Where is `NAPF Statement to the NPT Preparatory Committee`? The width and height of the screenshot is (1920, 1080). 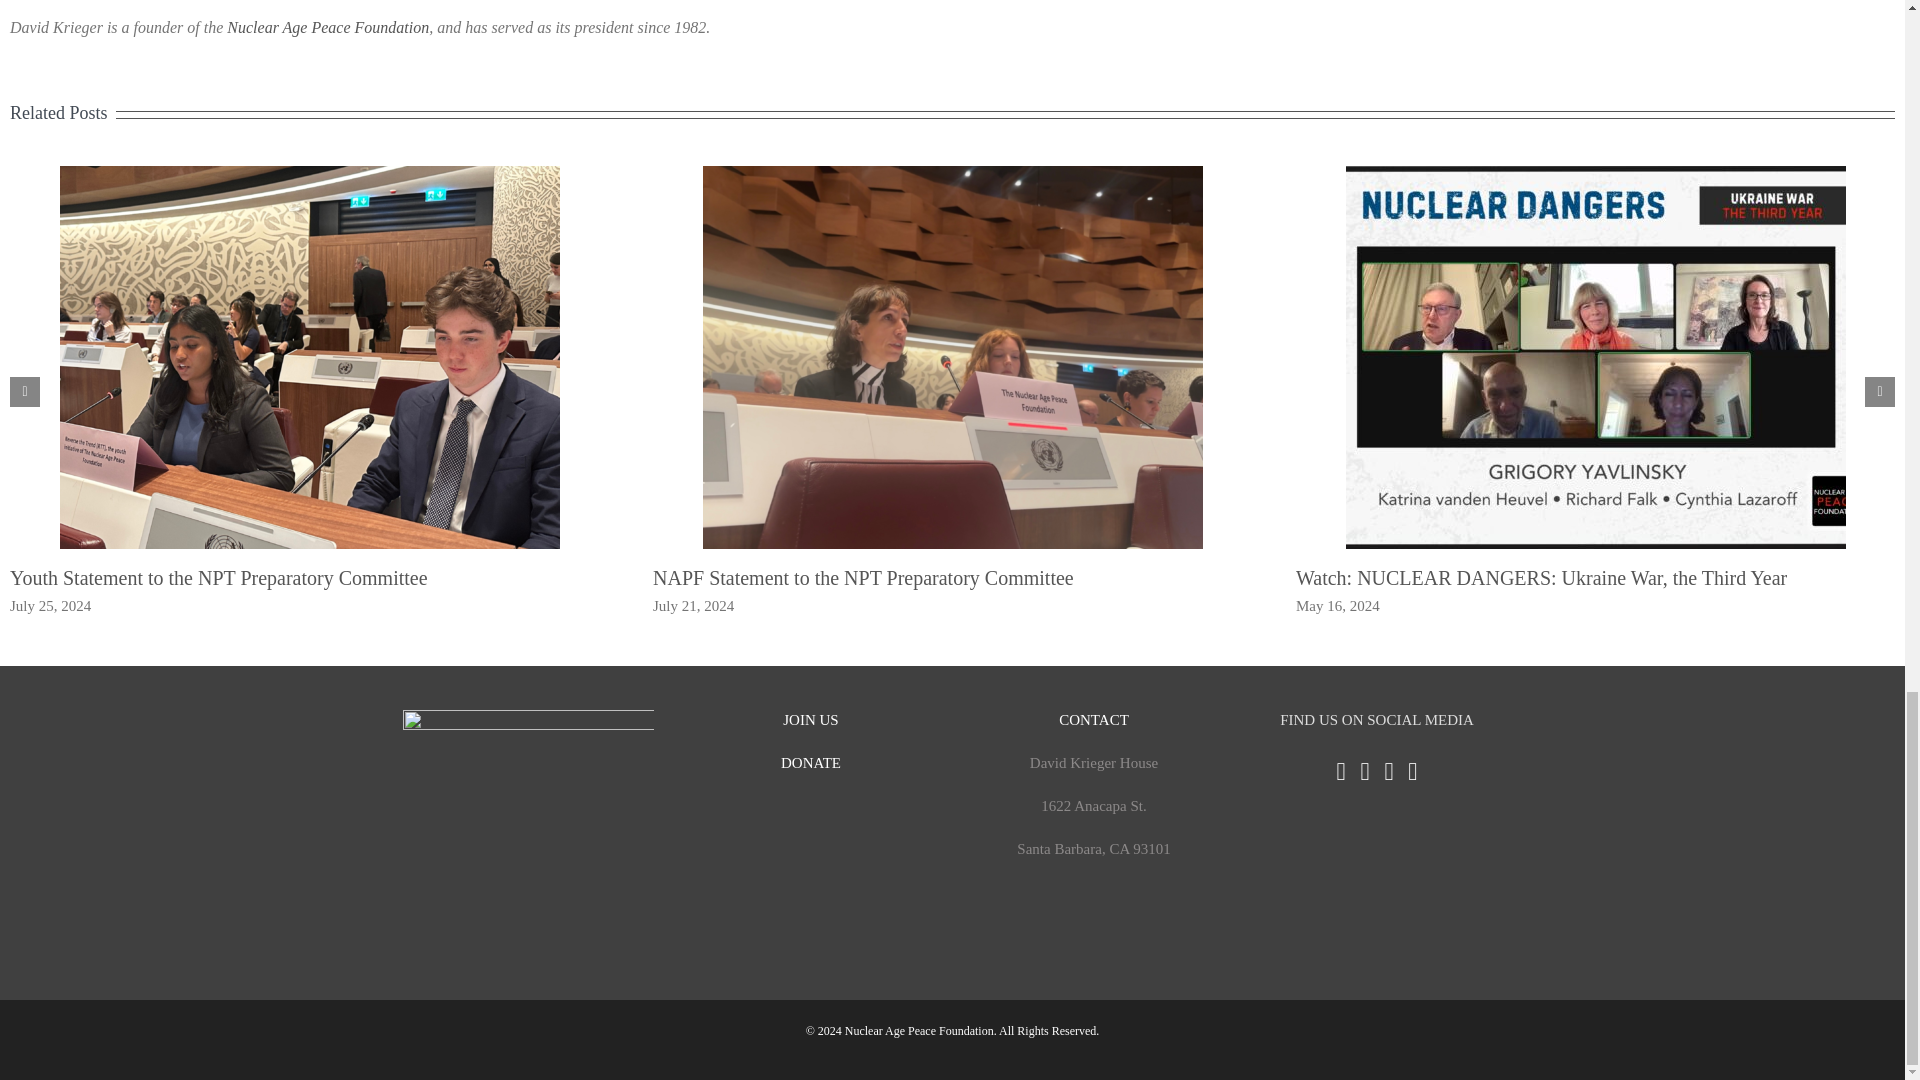
NAPF Statement to the NPT Preparatory Committee is located at coordinates (862, 578).